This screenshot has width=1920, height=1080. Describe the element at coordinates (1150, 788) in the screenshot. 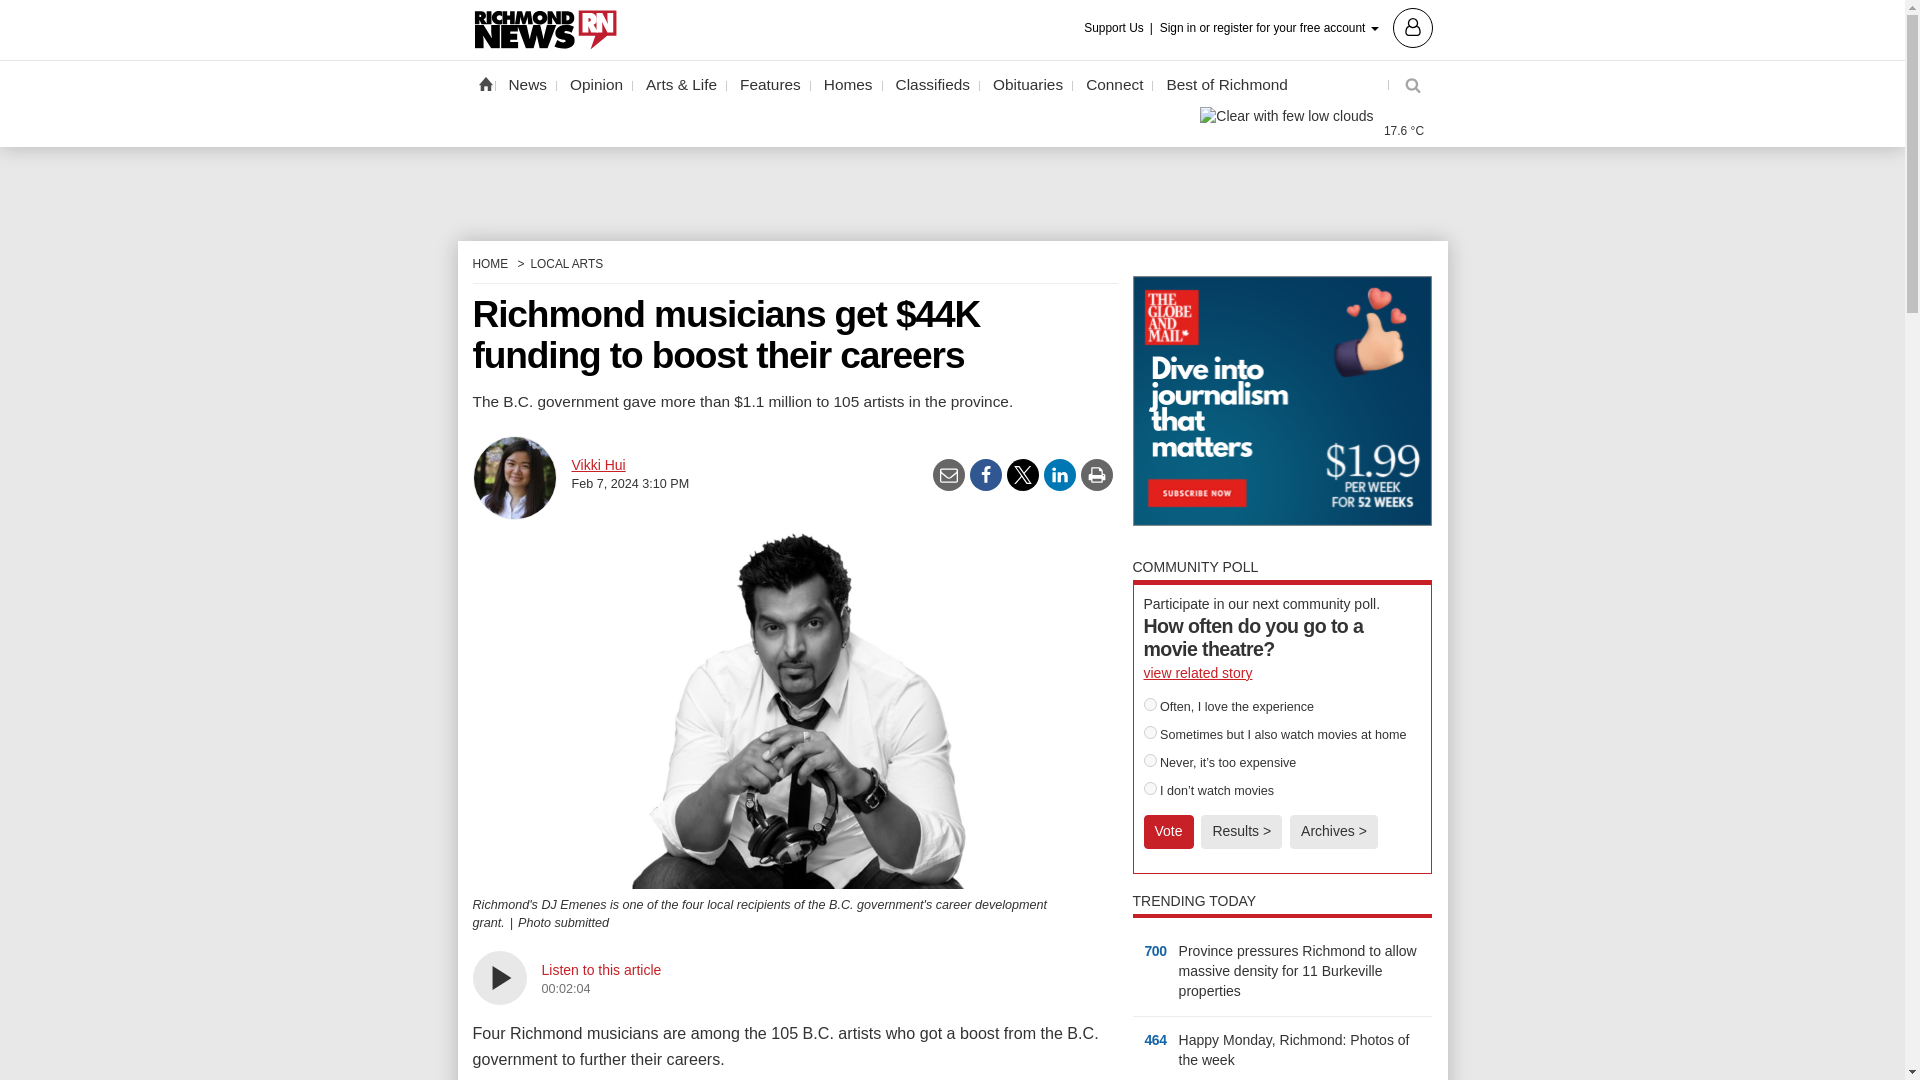

I see `122606` at that location.